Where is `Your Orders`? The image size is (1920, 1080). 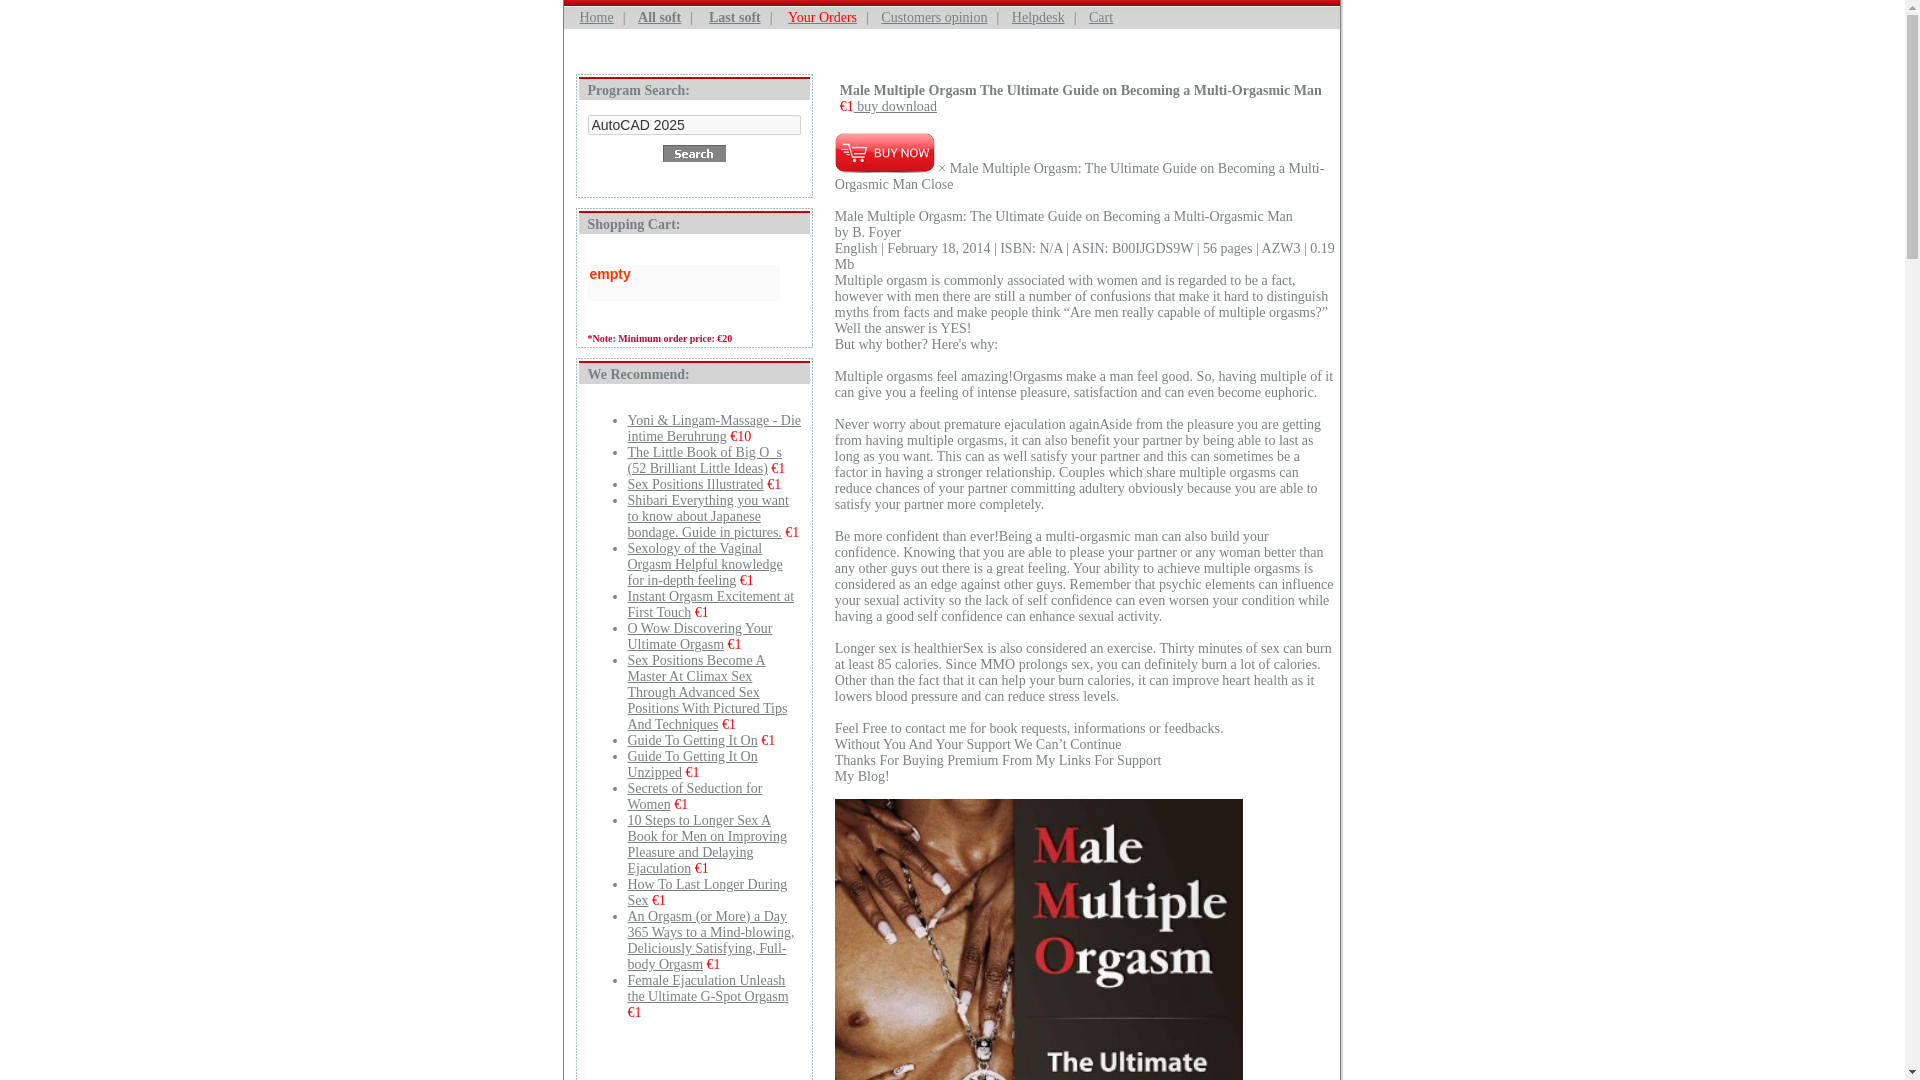
Your Orders is located at coordinates (822, 16).